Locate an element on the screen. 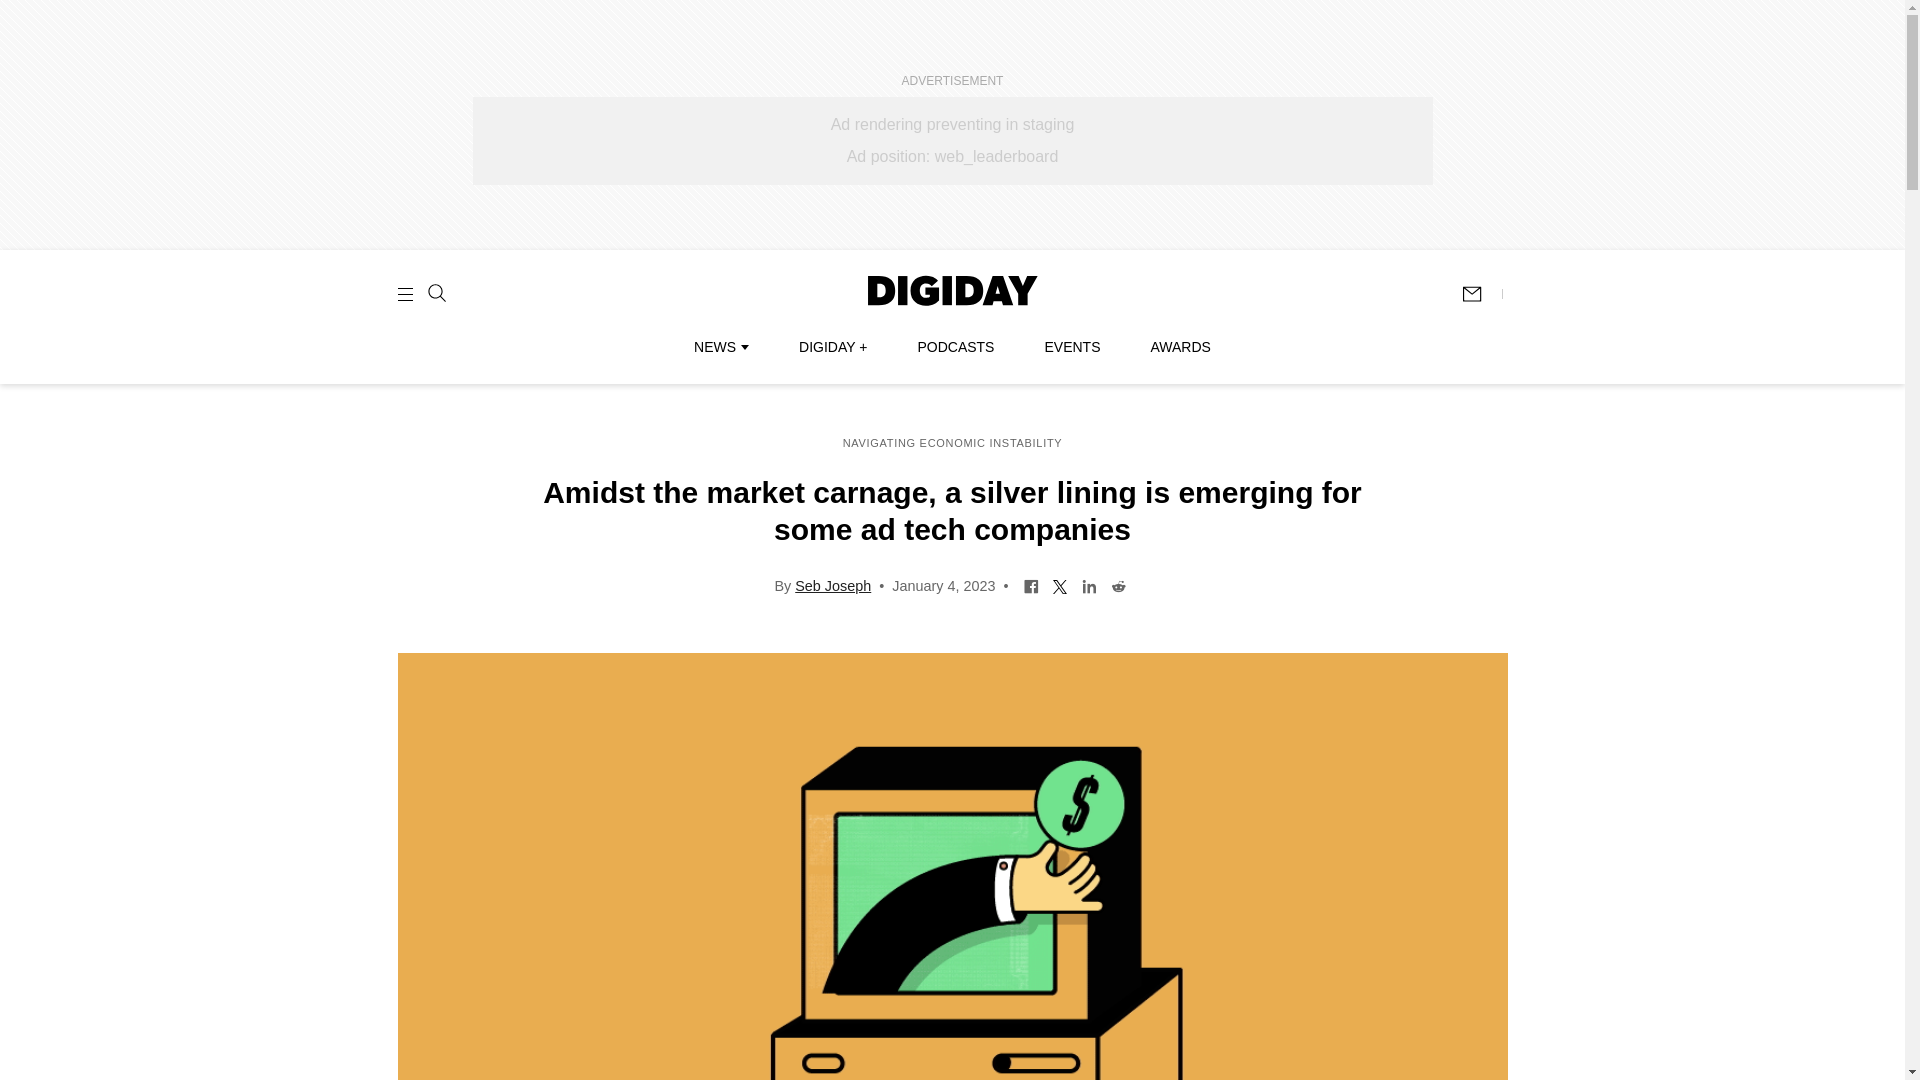 This screenshot has height=1080, width=1920. Share on Facebook is located at coordinates (1032, 584).